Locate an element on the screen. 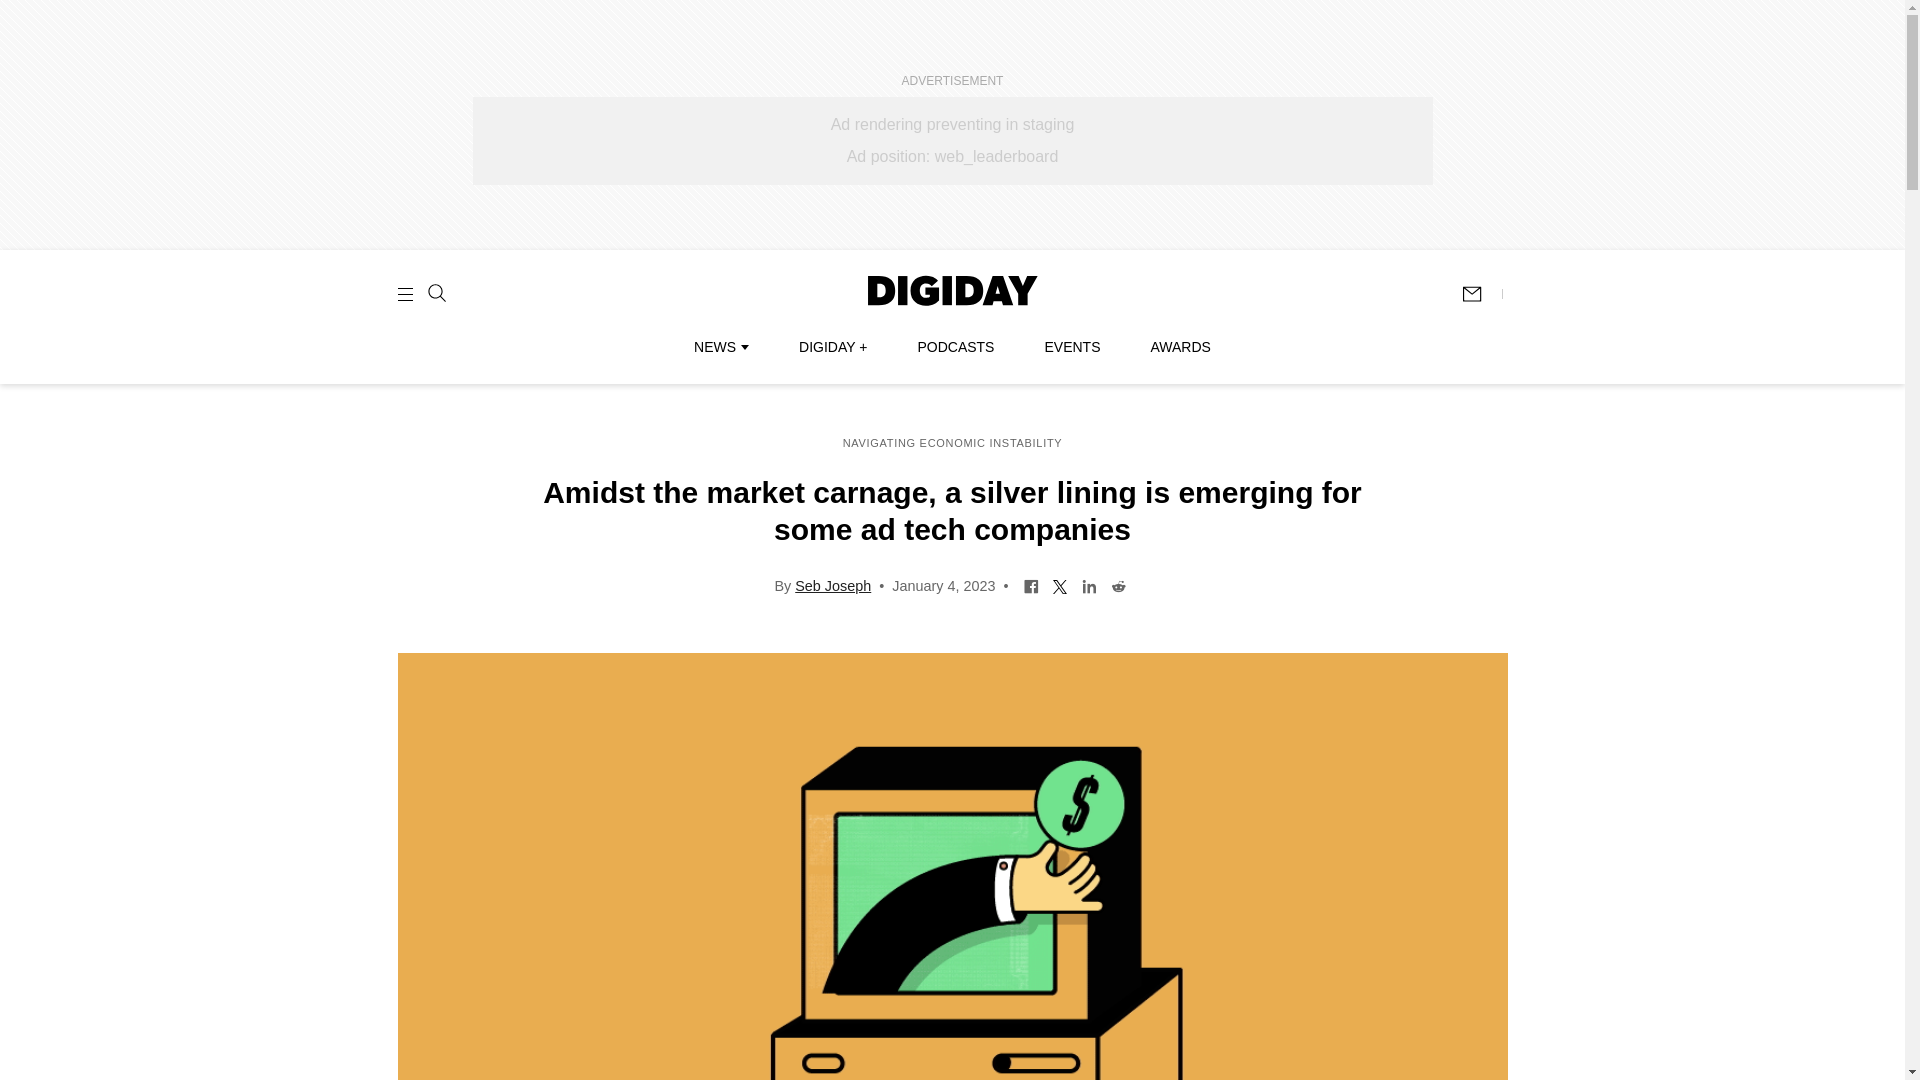 This screenshot has height=1080, width=1920. Share on Facebook is located at coordinates (1032, 584).